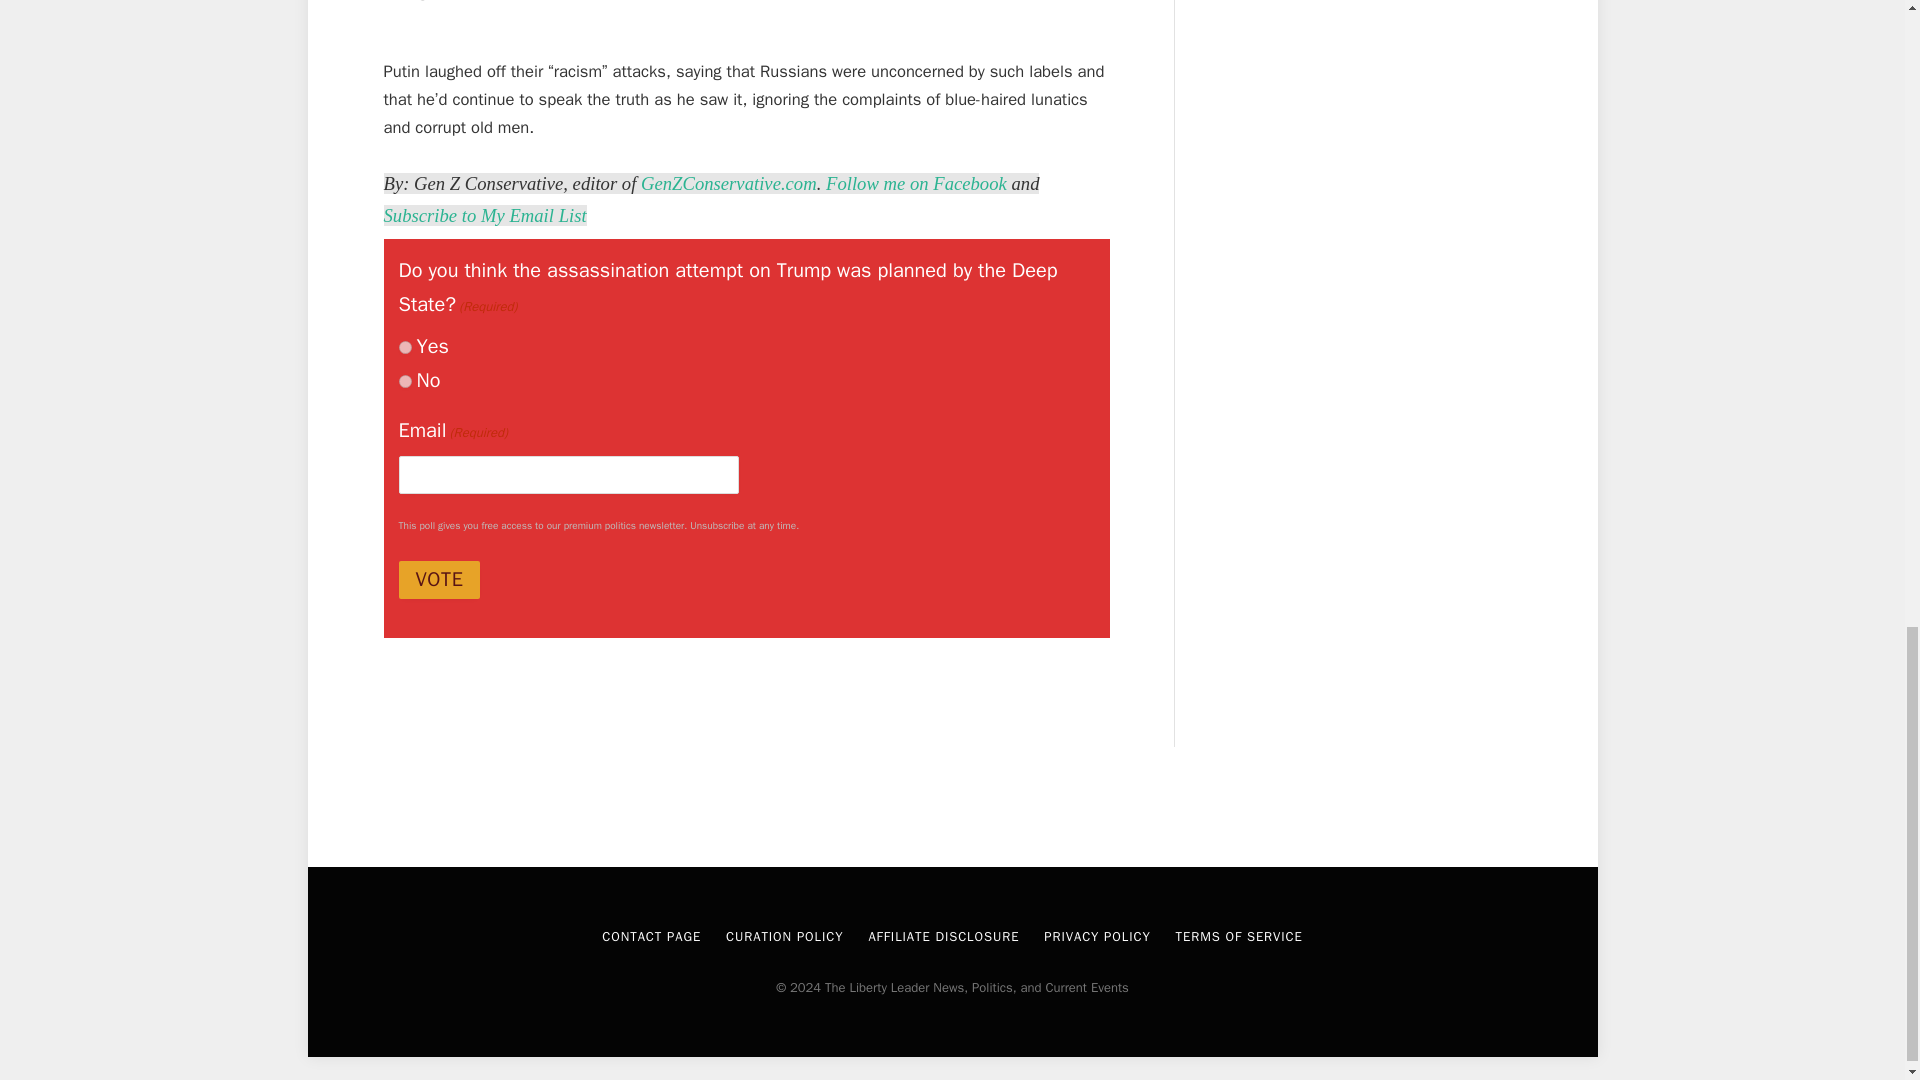 This screenshot has height=1080, width=1920. Describe the element at coordinates (916, 183) in the screenshot. I see `Follow me on Facebook` at that location.